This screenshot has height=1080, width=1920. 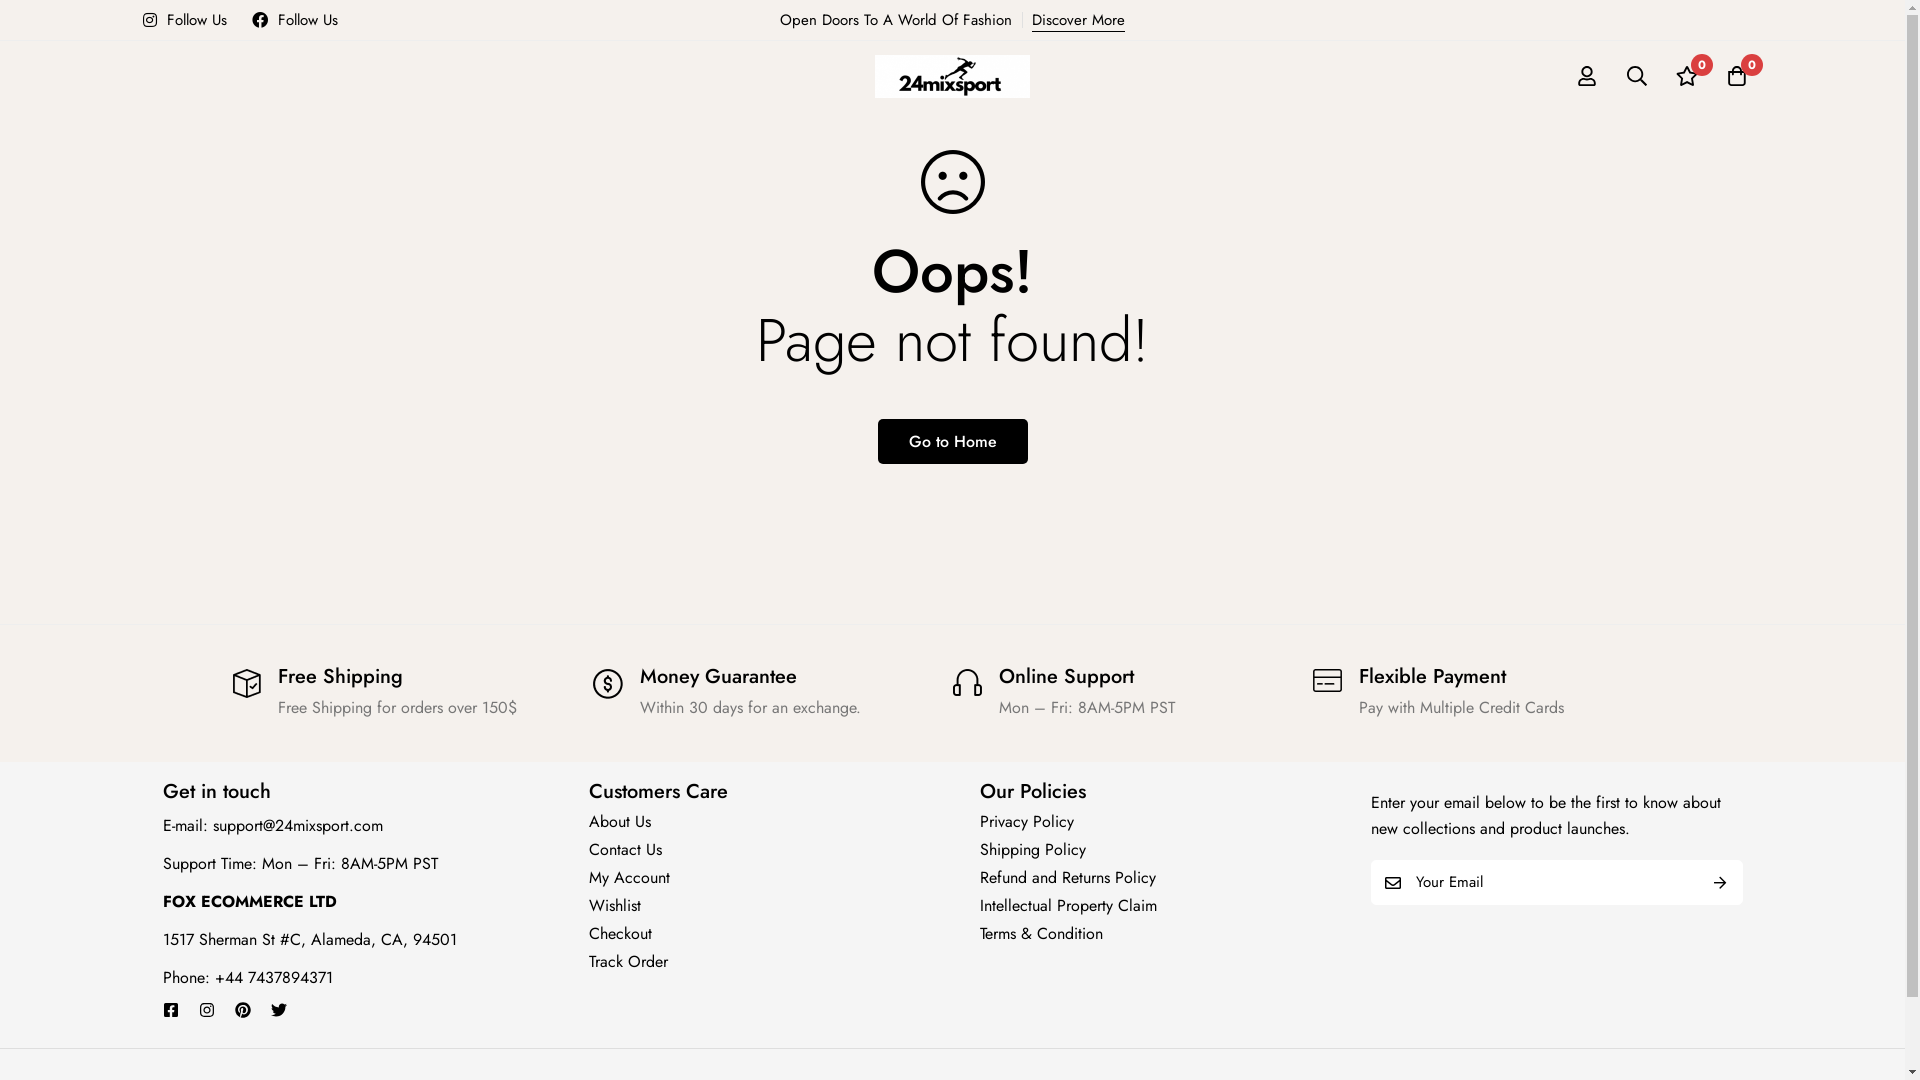 What do you see at coordinates (615, 905) in the screenshot?
I see `Wishlist` at bounding box center [615, 905].